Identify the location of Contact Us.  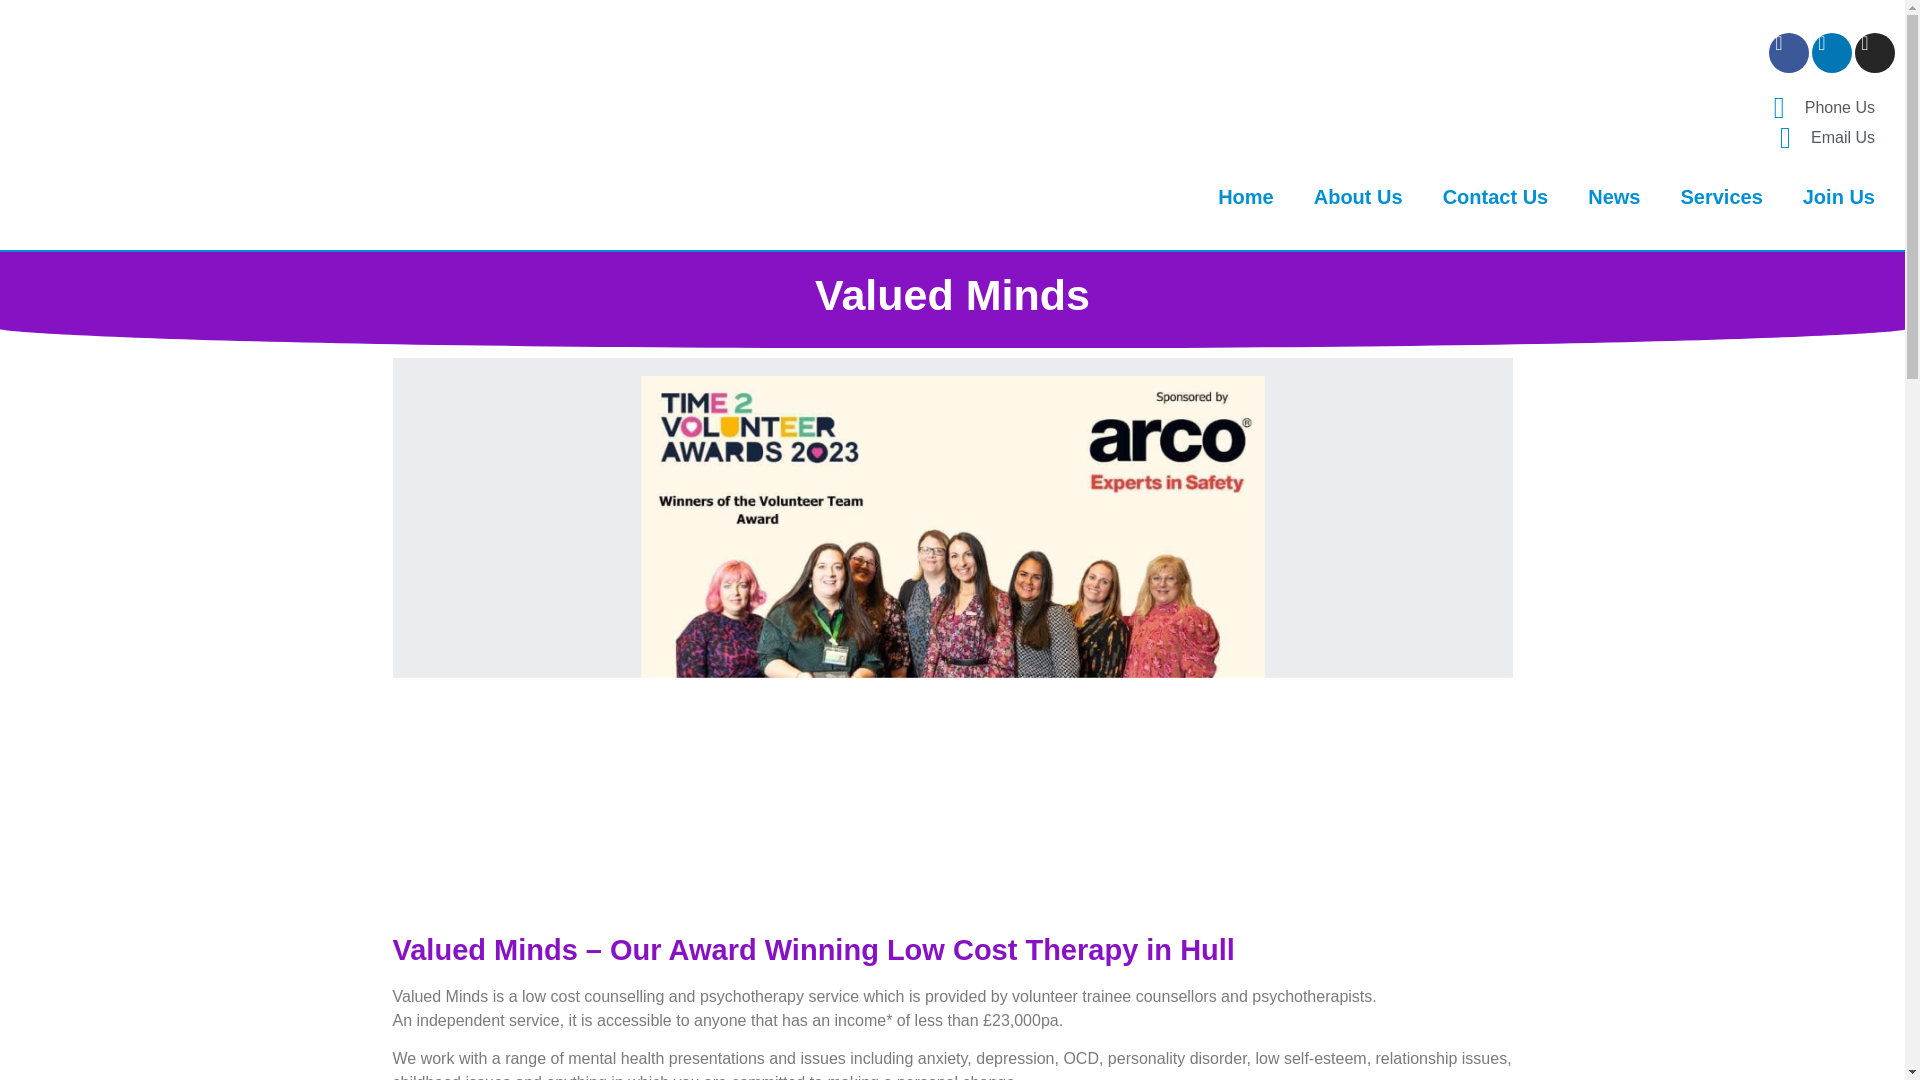
(1495, 196).